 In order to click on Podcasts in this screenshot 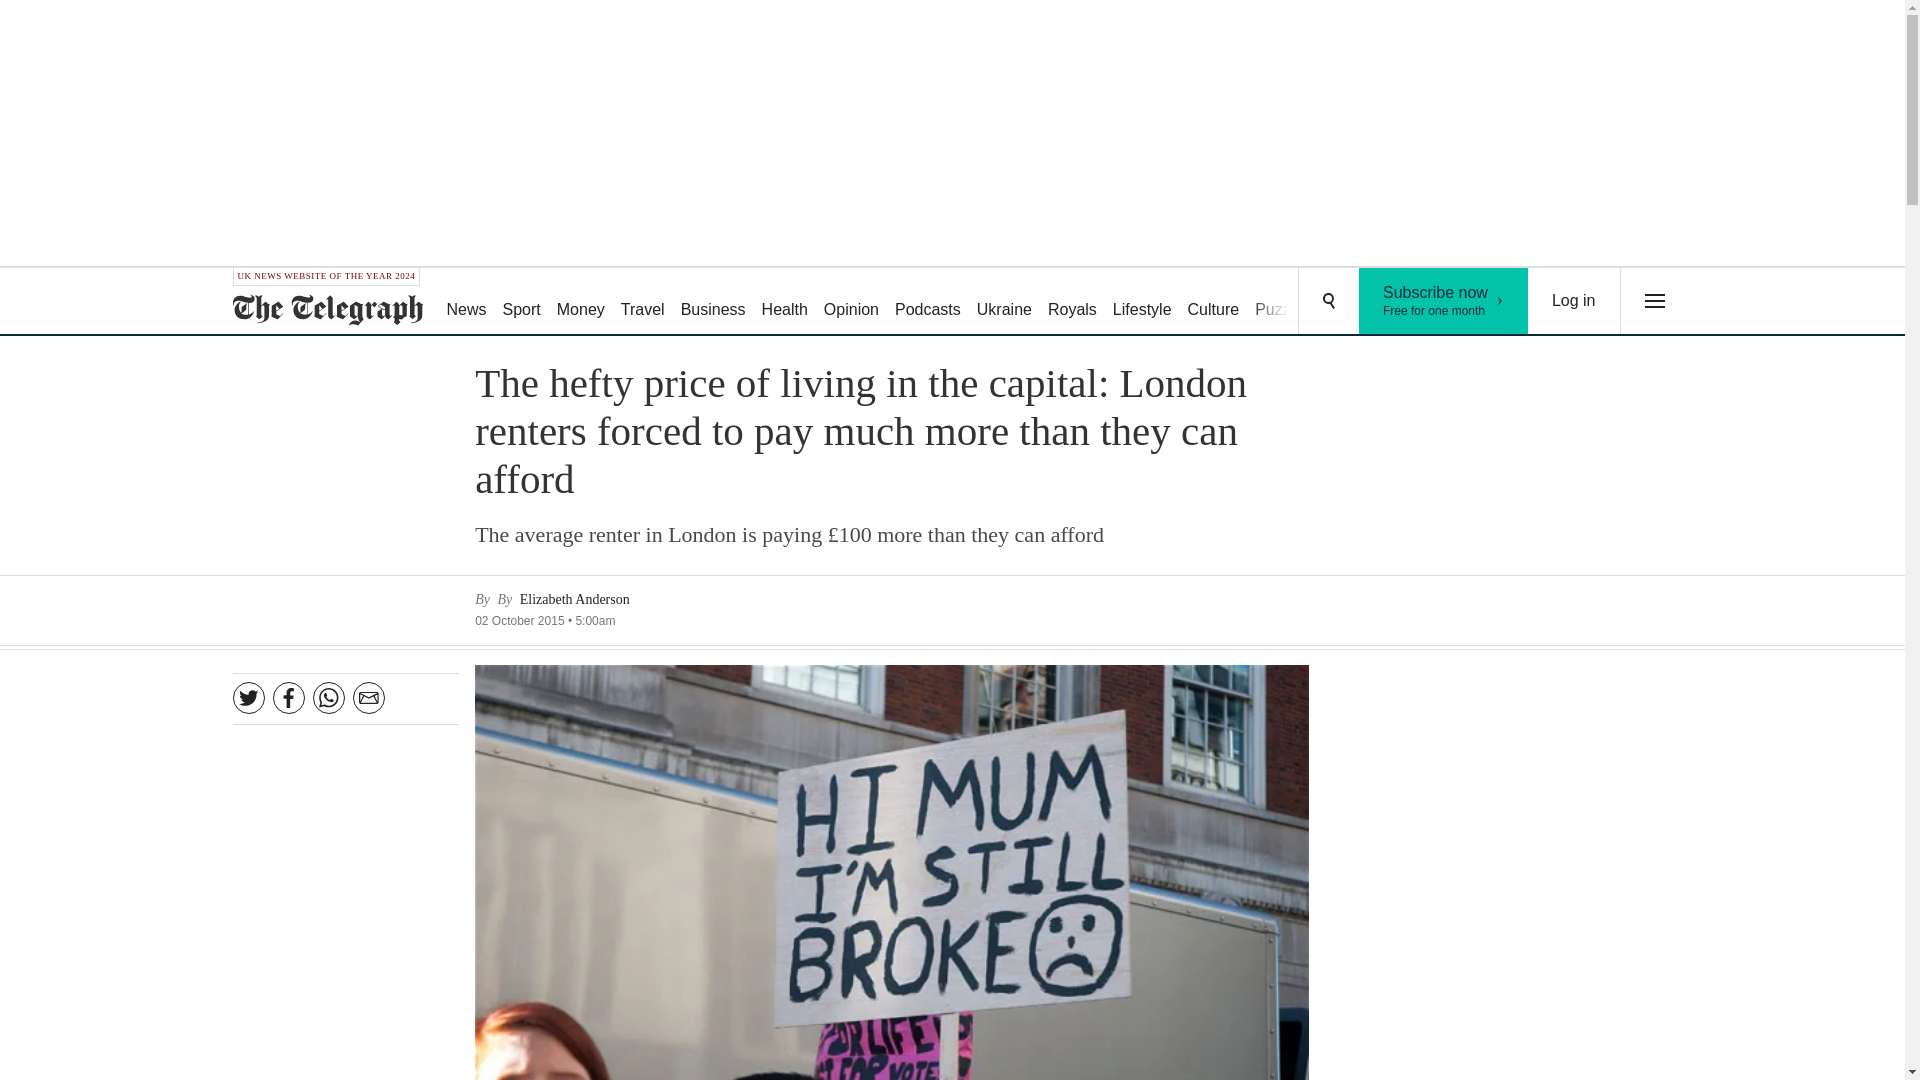, I will do `click(580, 302)`.